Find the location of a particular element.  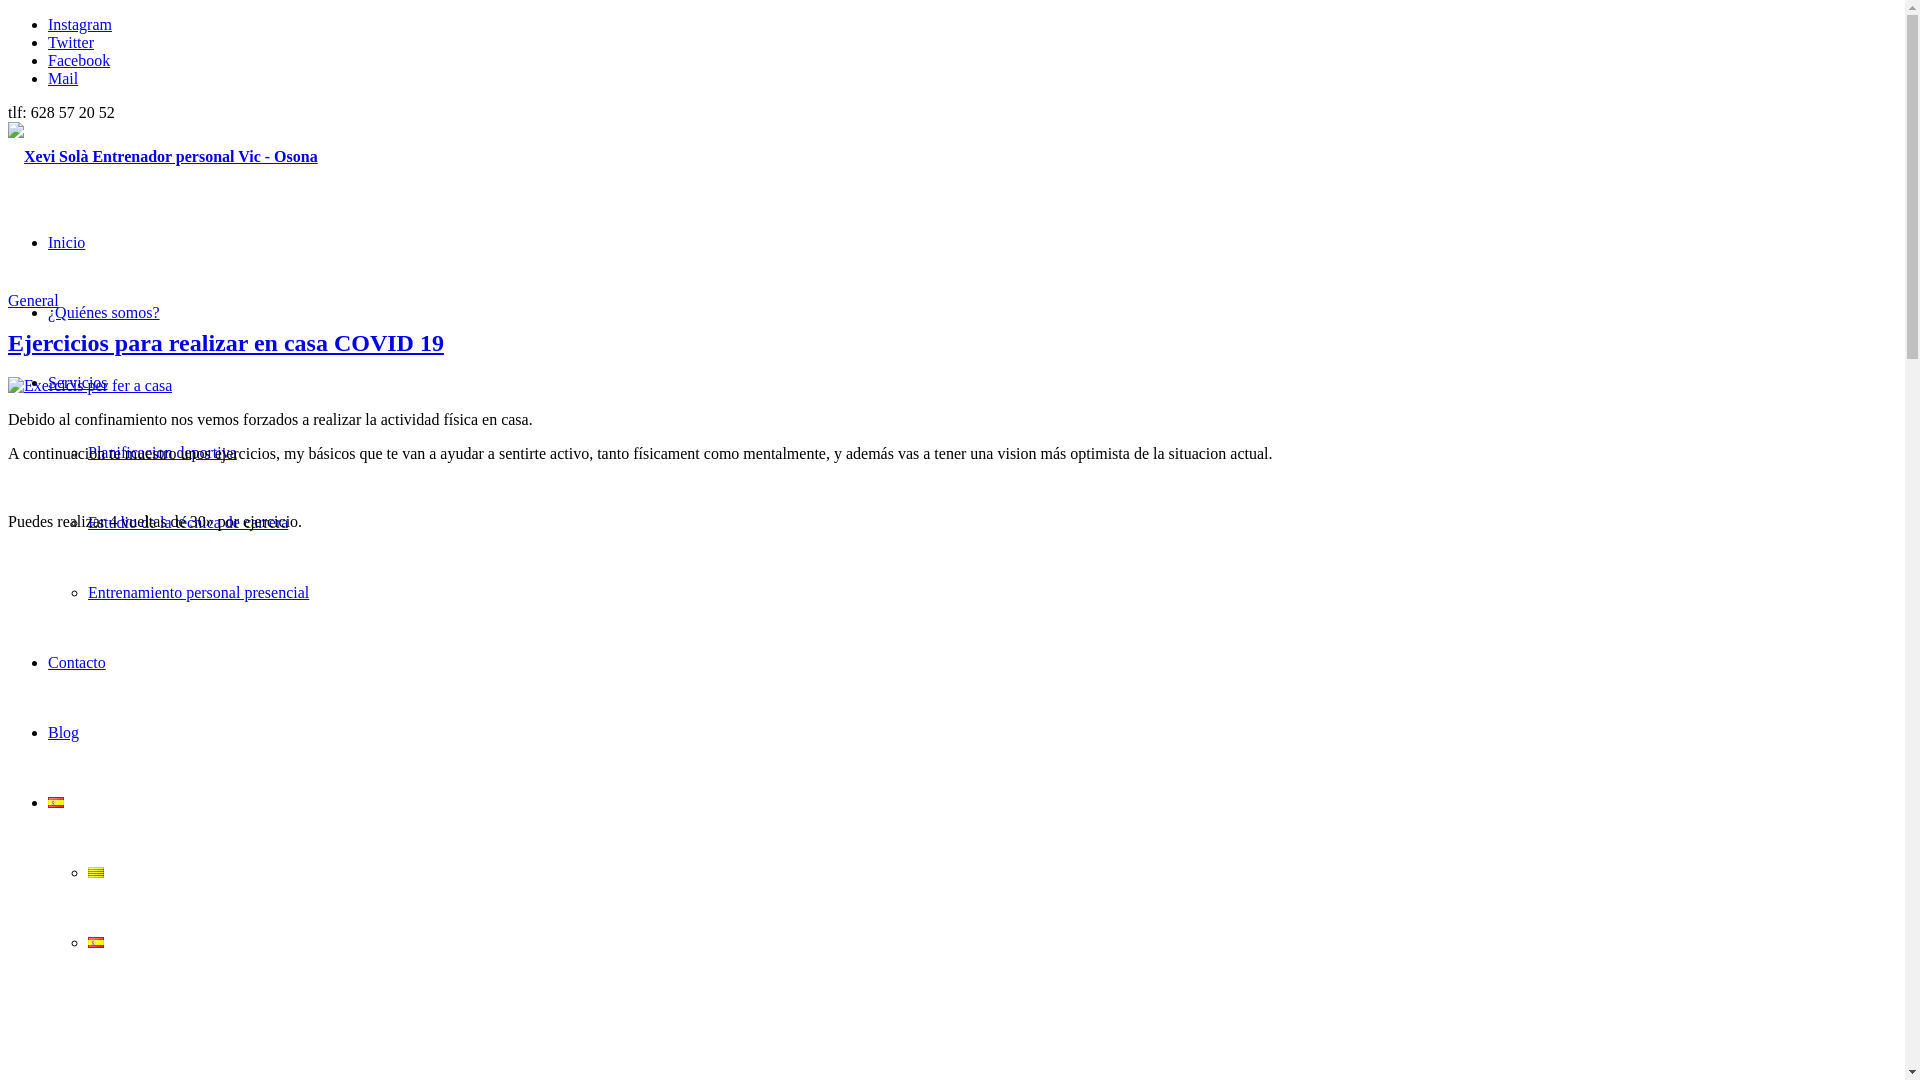

Entrenamiento personal presencial is located at coordinates (198, 592).